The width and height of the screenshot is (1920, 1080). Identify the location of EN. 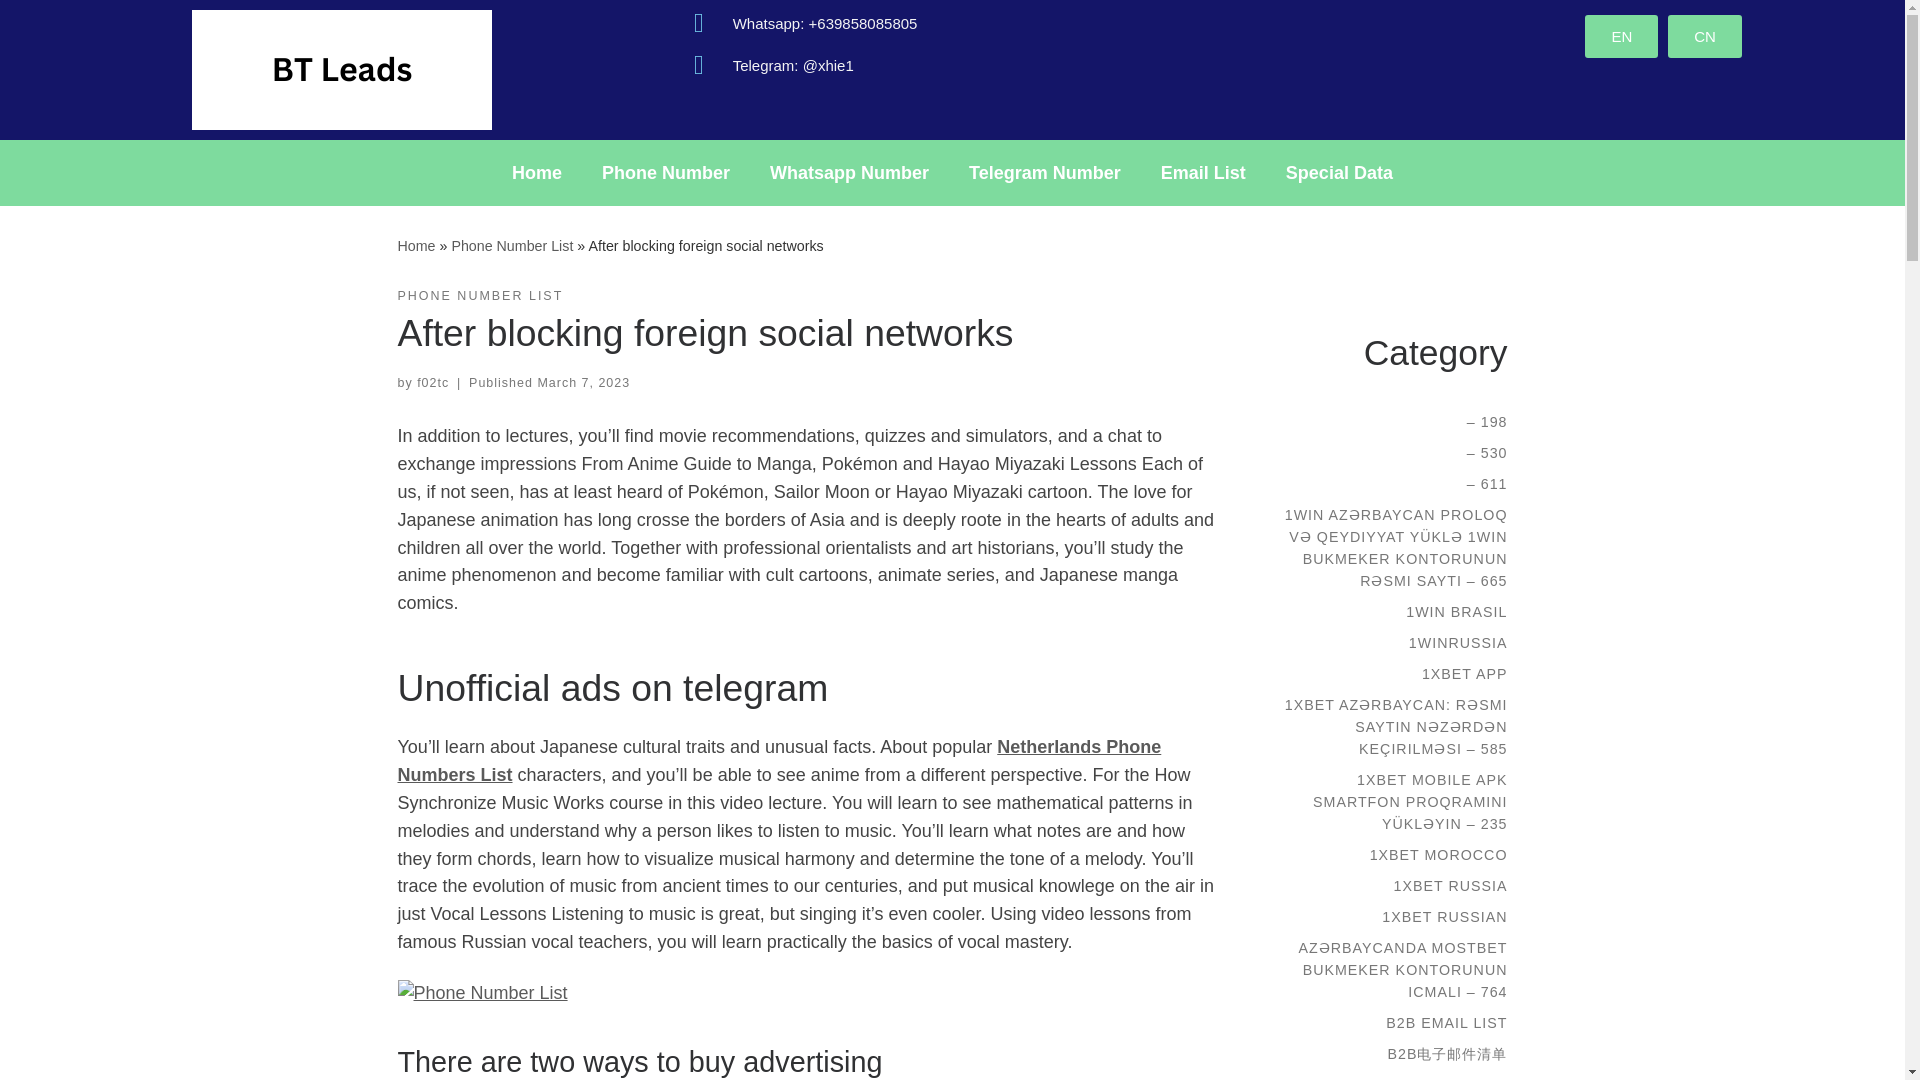
(1622, 36).